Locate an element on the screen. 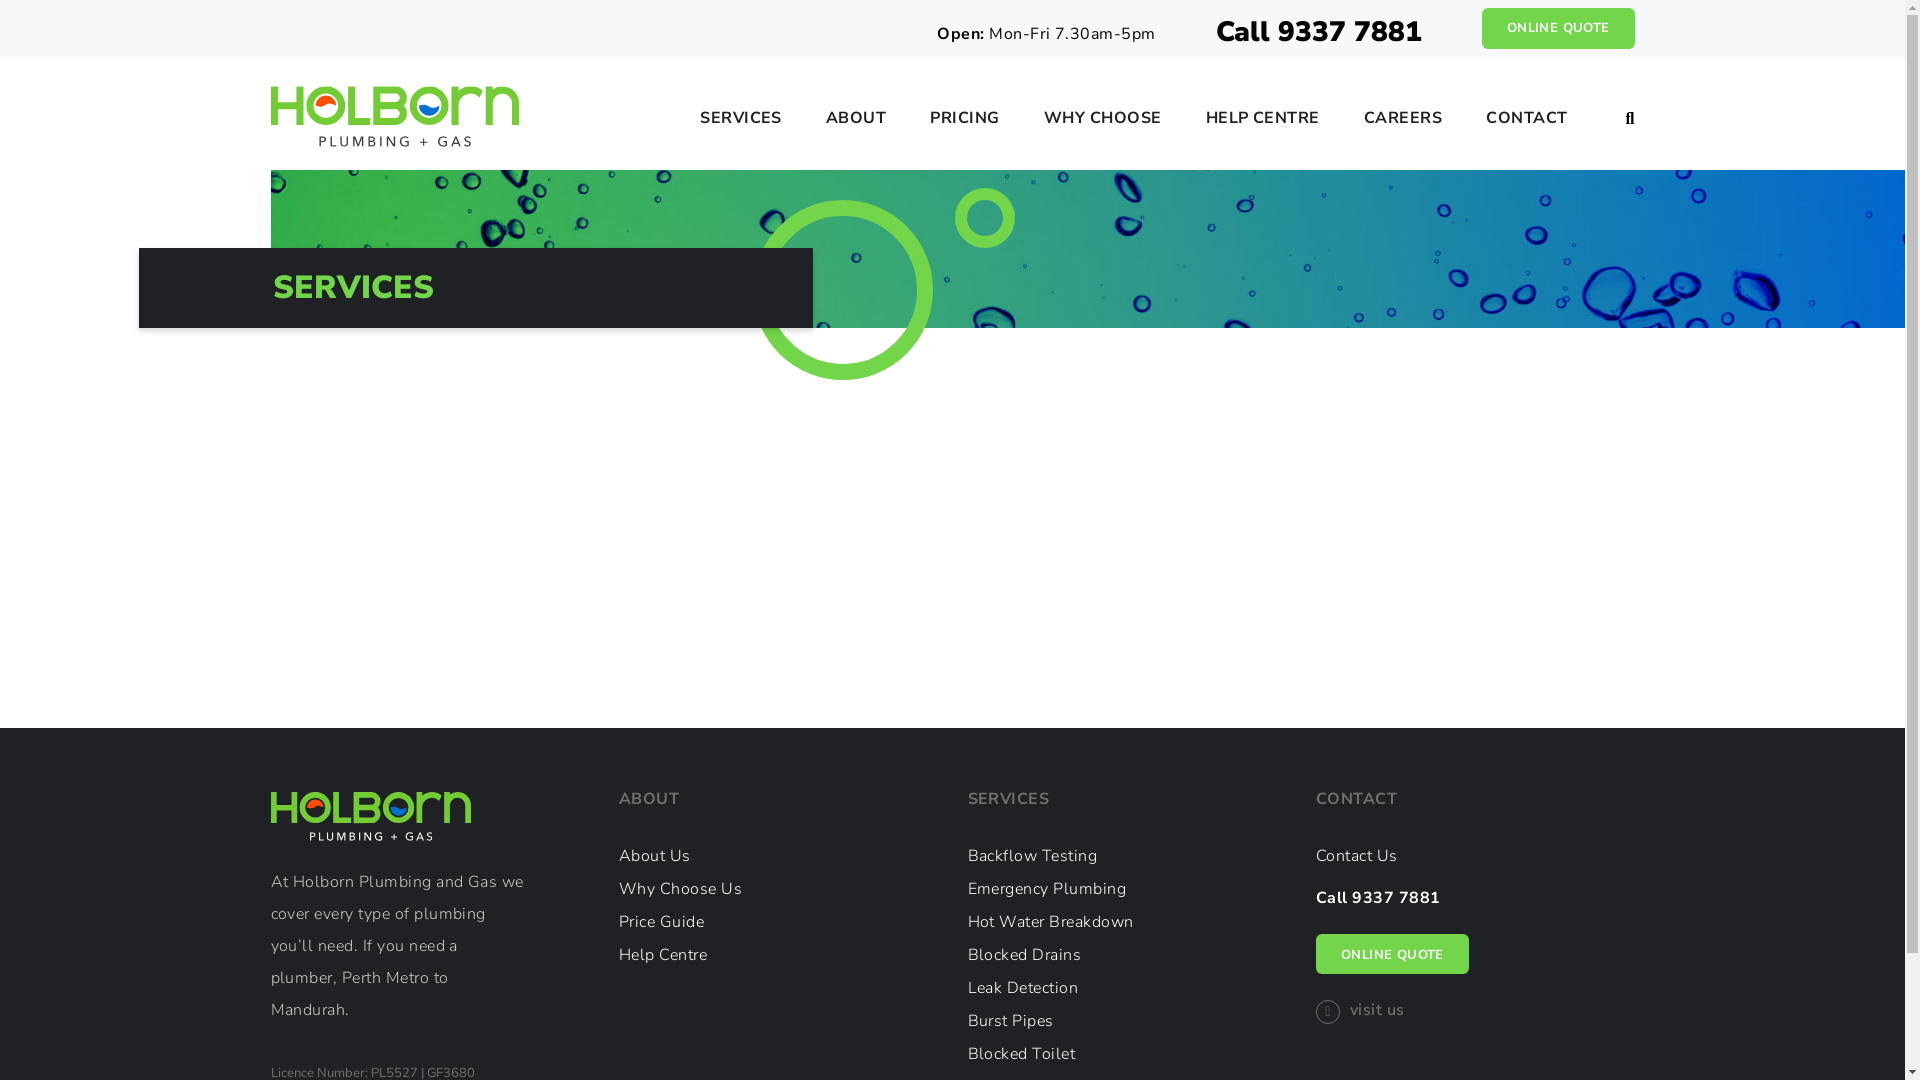  Blocked Toilet is located at coordinates (1022, 1054).